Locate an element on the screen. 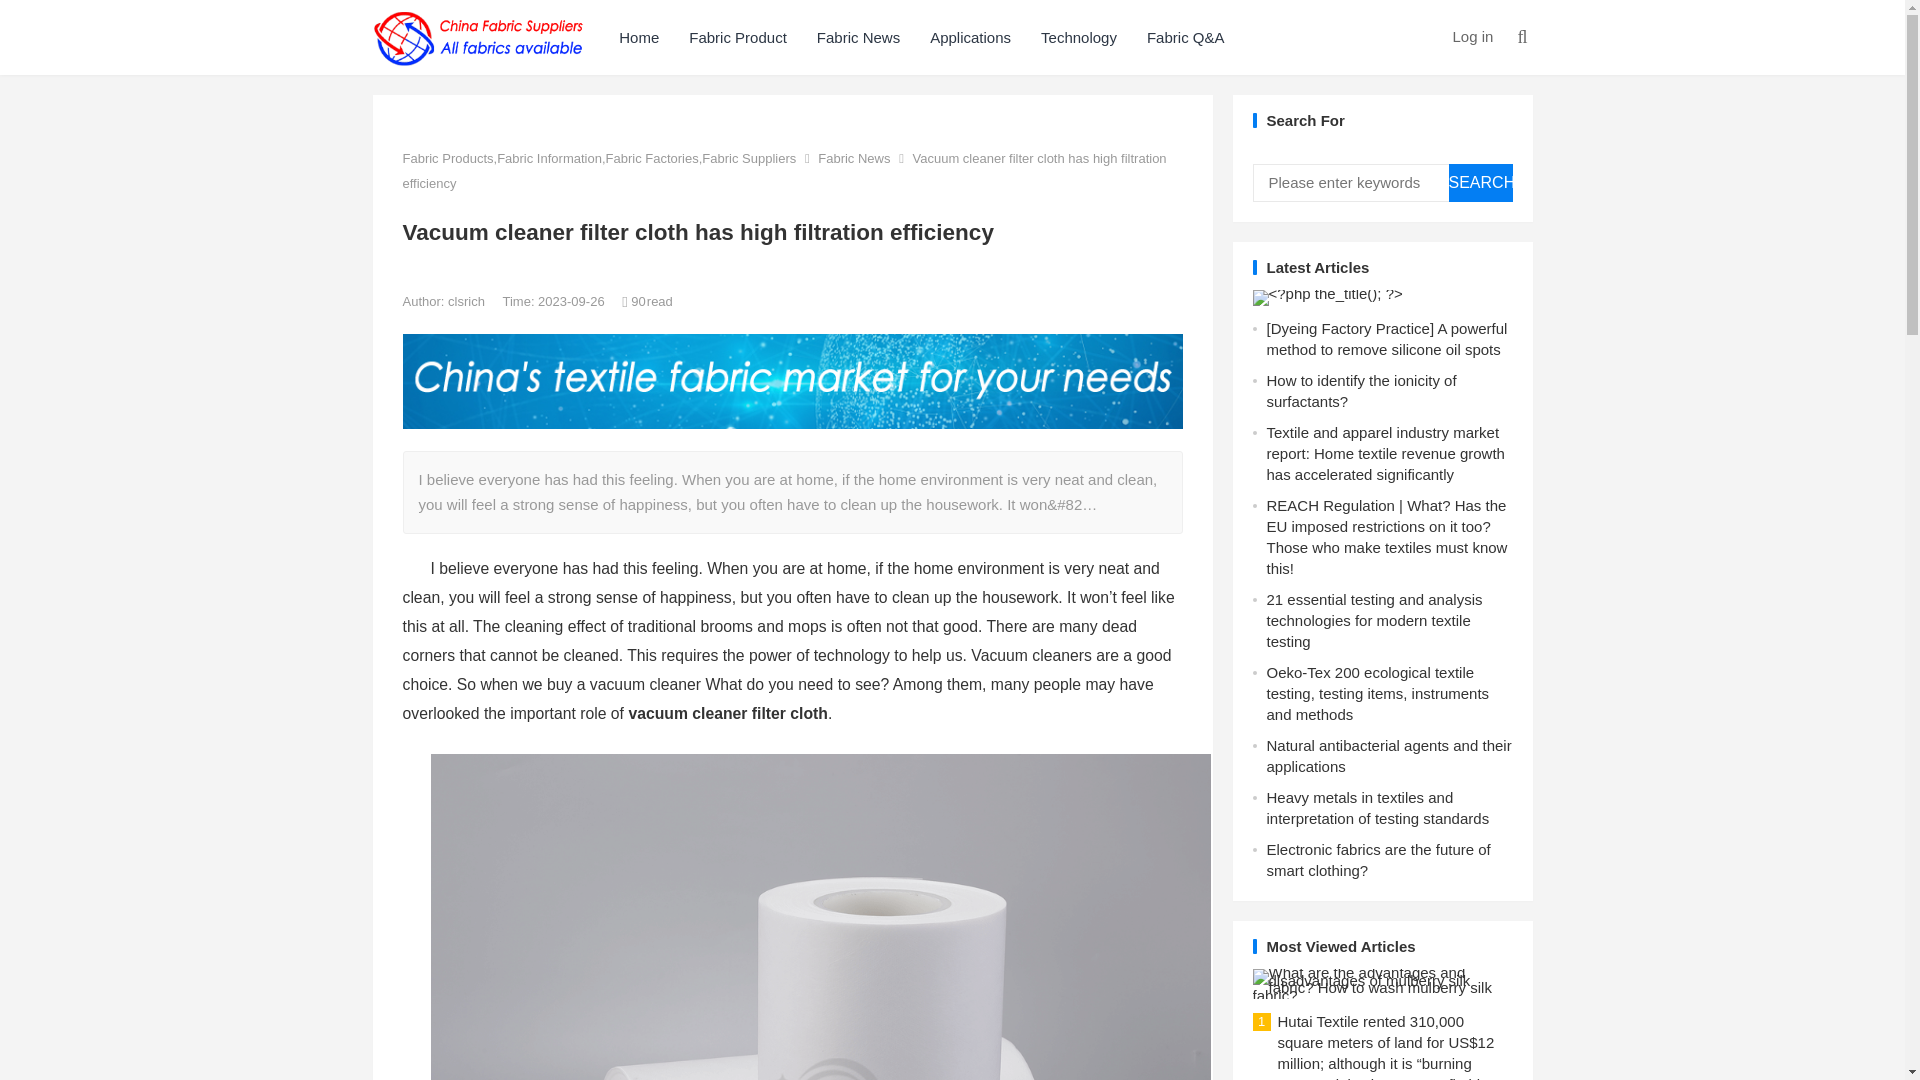 The height and width of the screenshot is (1080, 1920). Log in is located at coordinates (1472, 36).